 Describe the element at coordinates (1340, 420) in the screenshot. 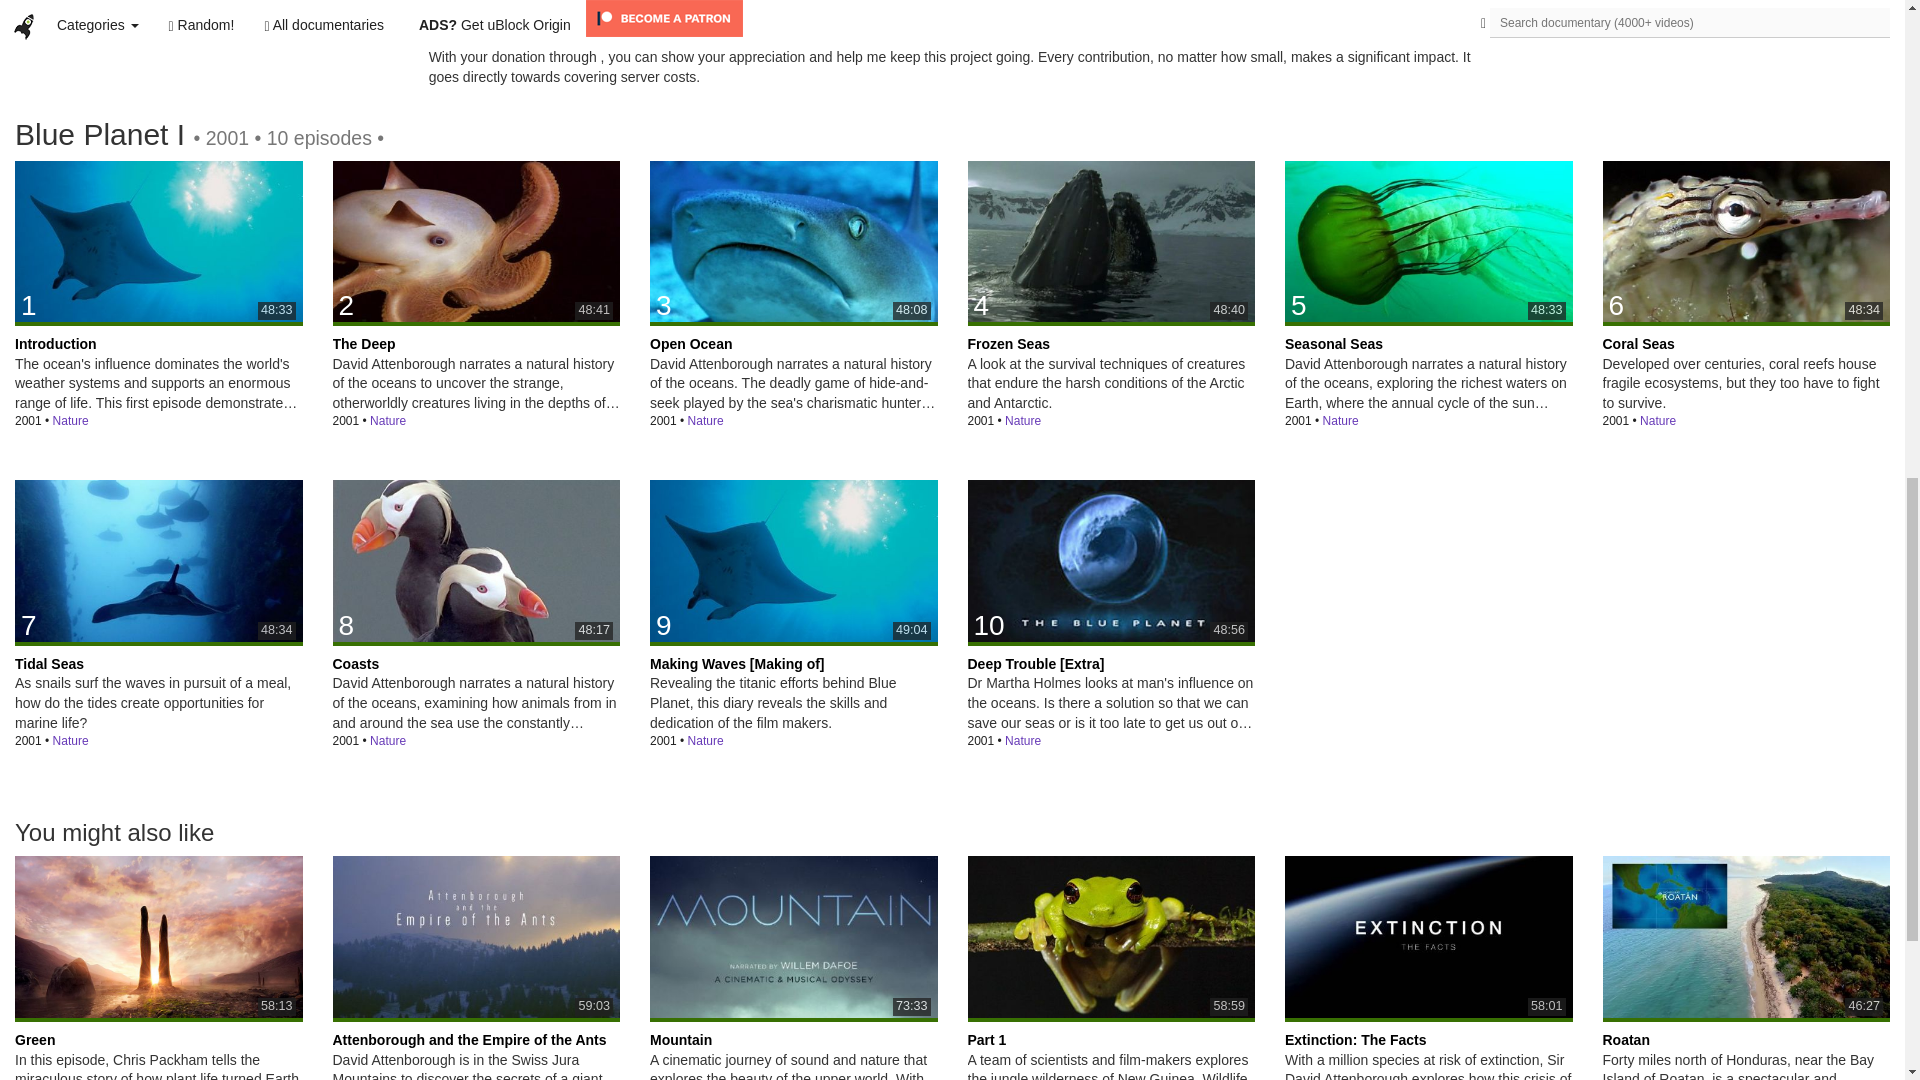

I see `Seasonal Seas` at that location.